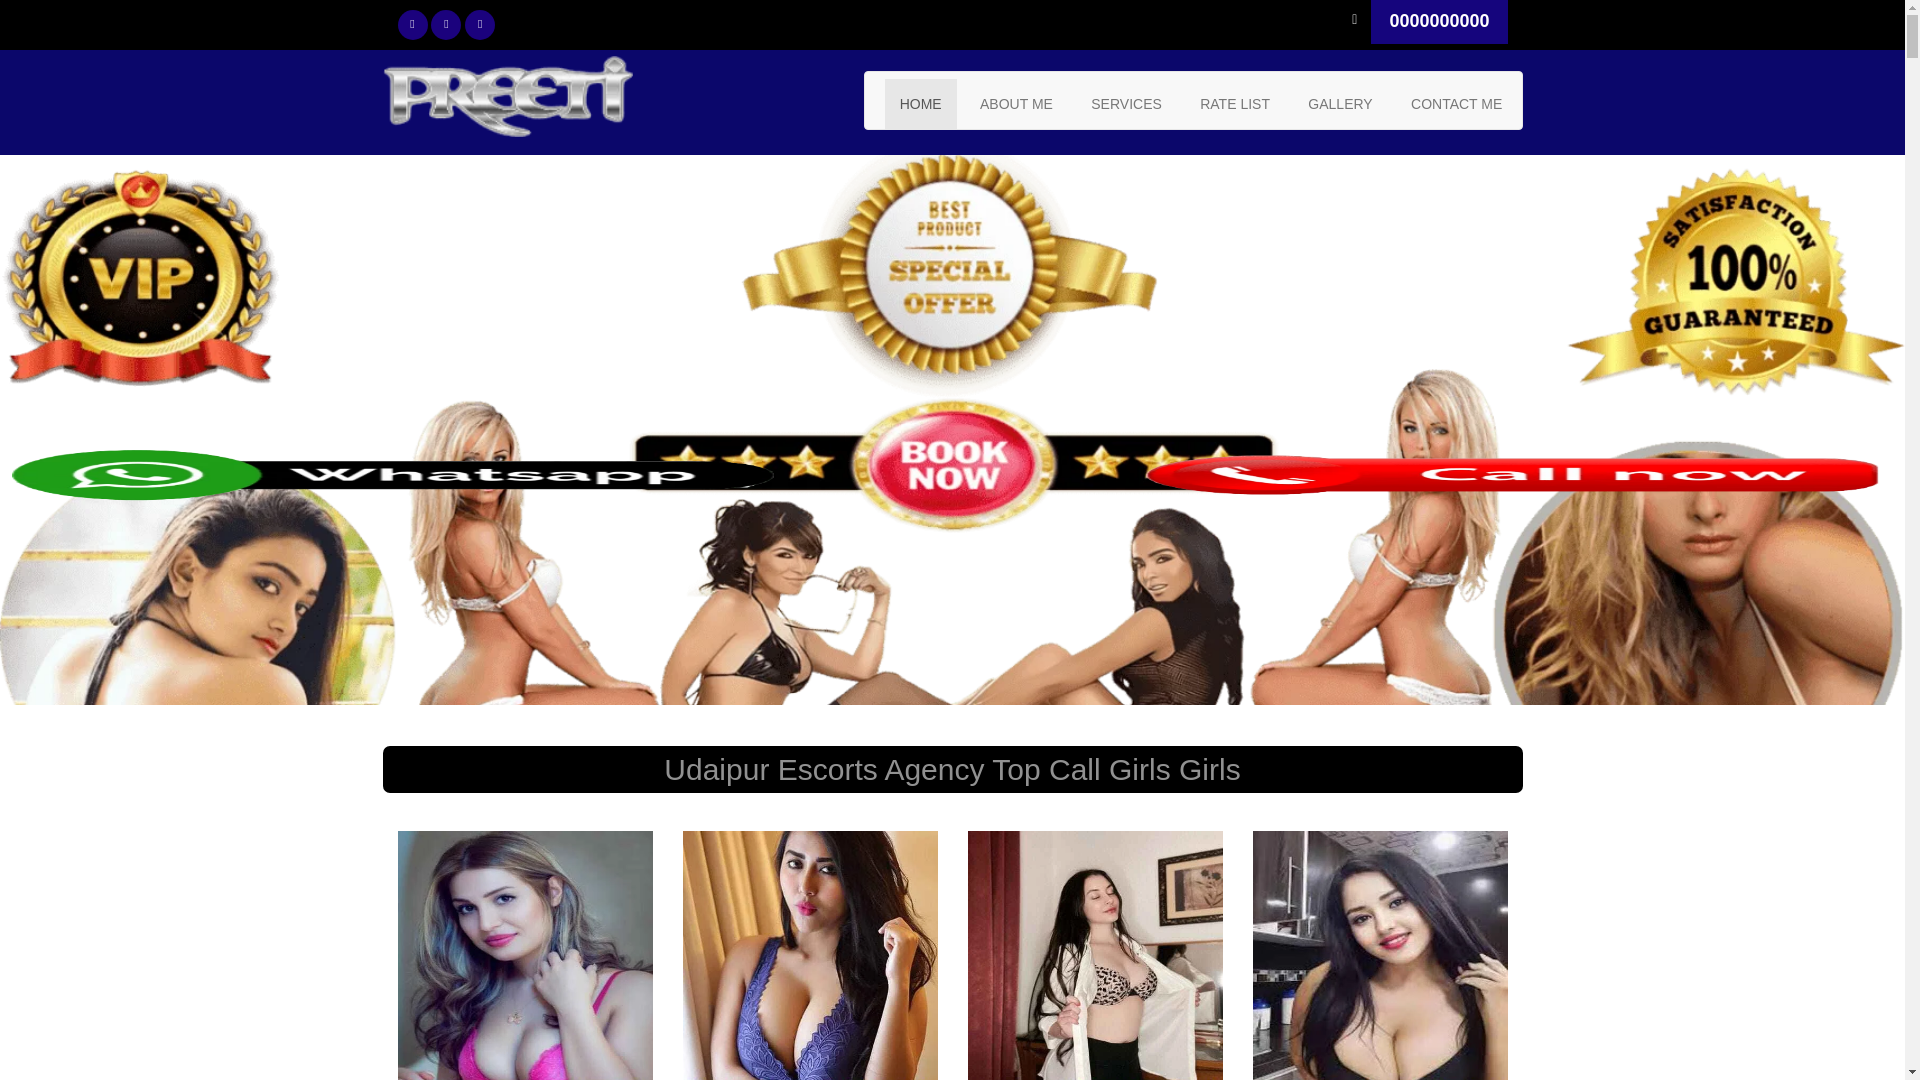 Image resolution: width=1920 pixels, height=1080 pixels. Describe the element at coordinates (1126, 103) in the screenshot. I see `SERVICES` at that location.